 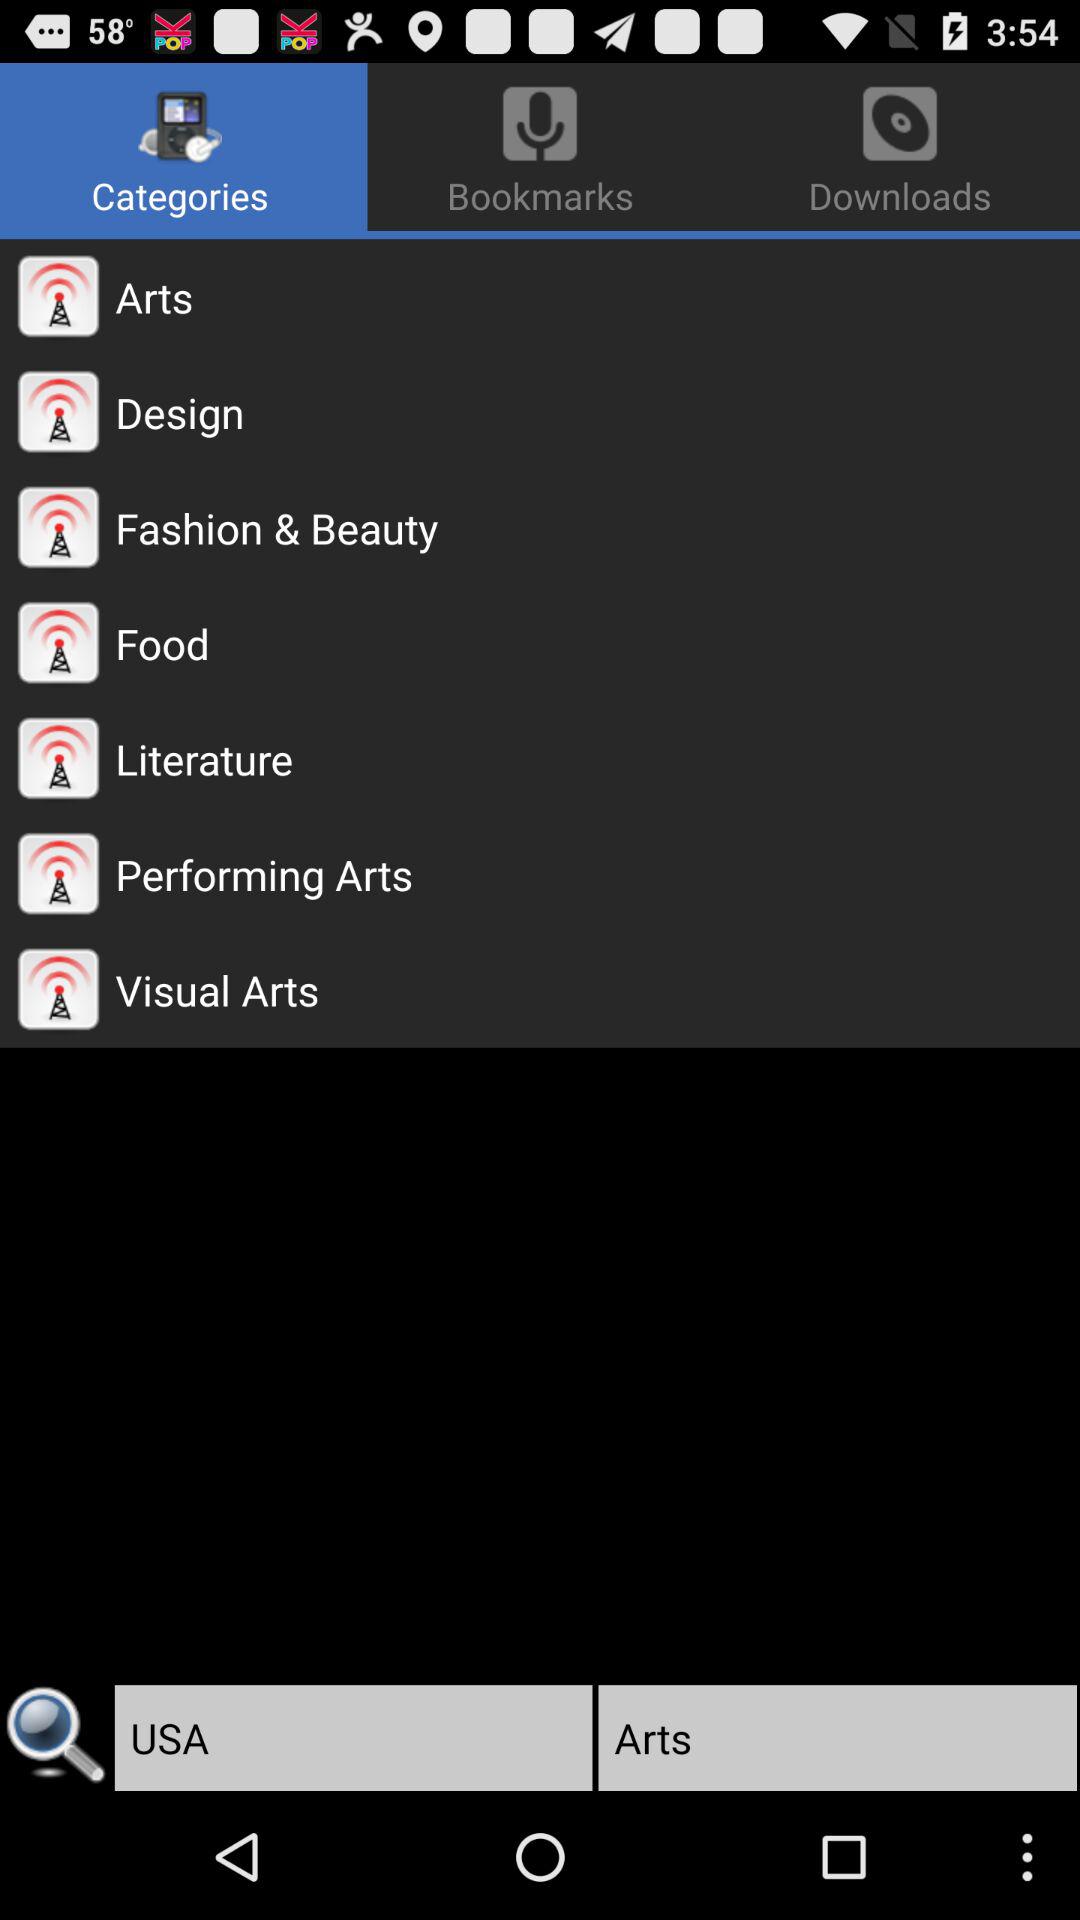 I want to click on launch literature app, so click(x=598, y=758).